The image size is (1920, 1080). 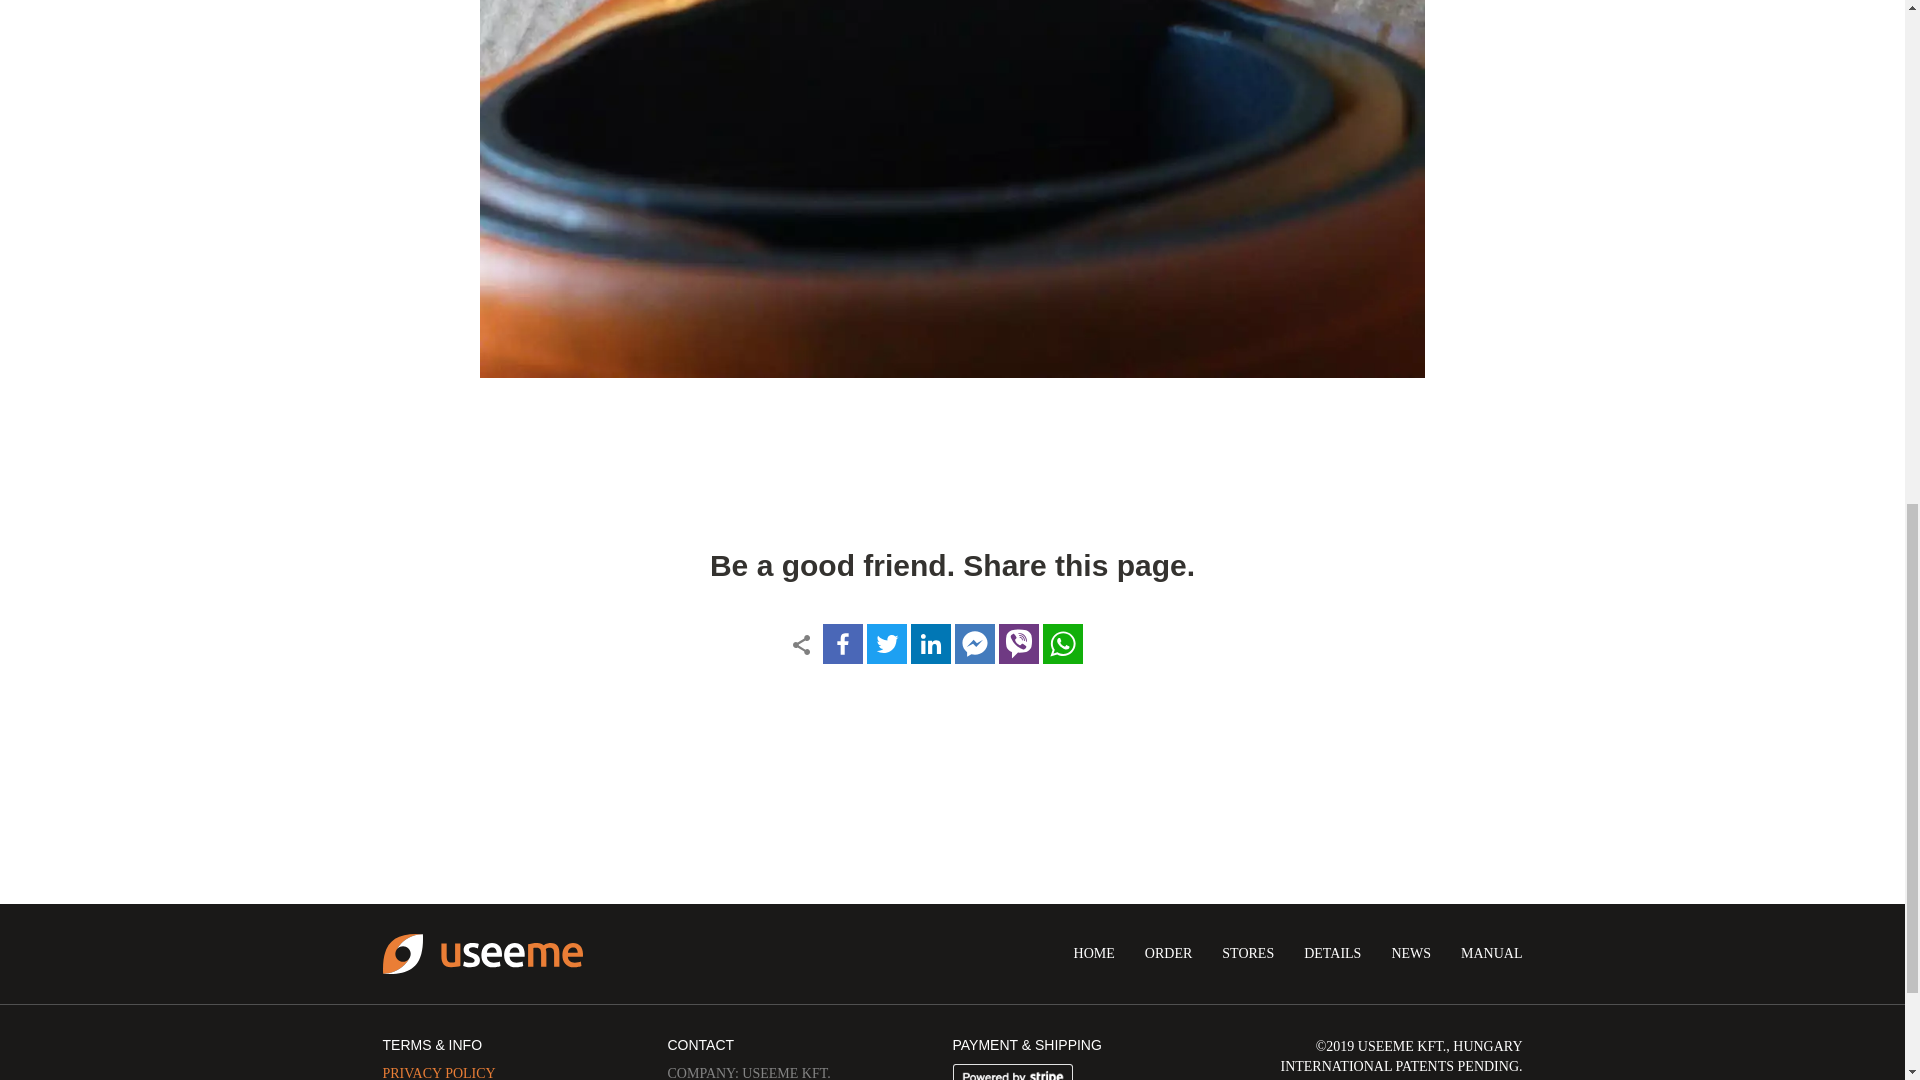 What do you see at coordinates (930, 644) in the screenshot?
I see `Share on LinkedIn` at bounding box center [930, 644].